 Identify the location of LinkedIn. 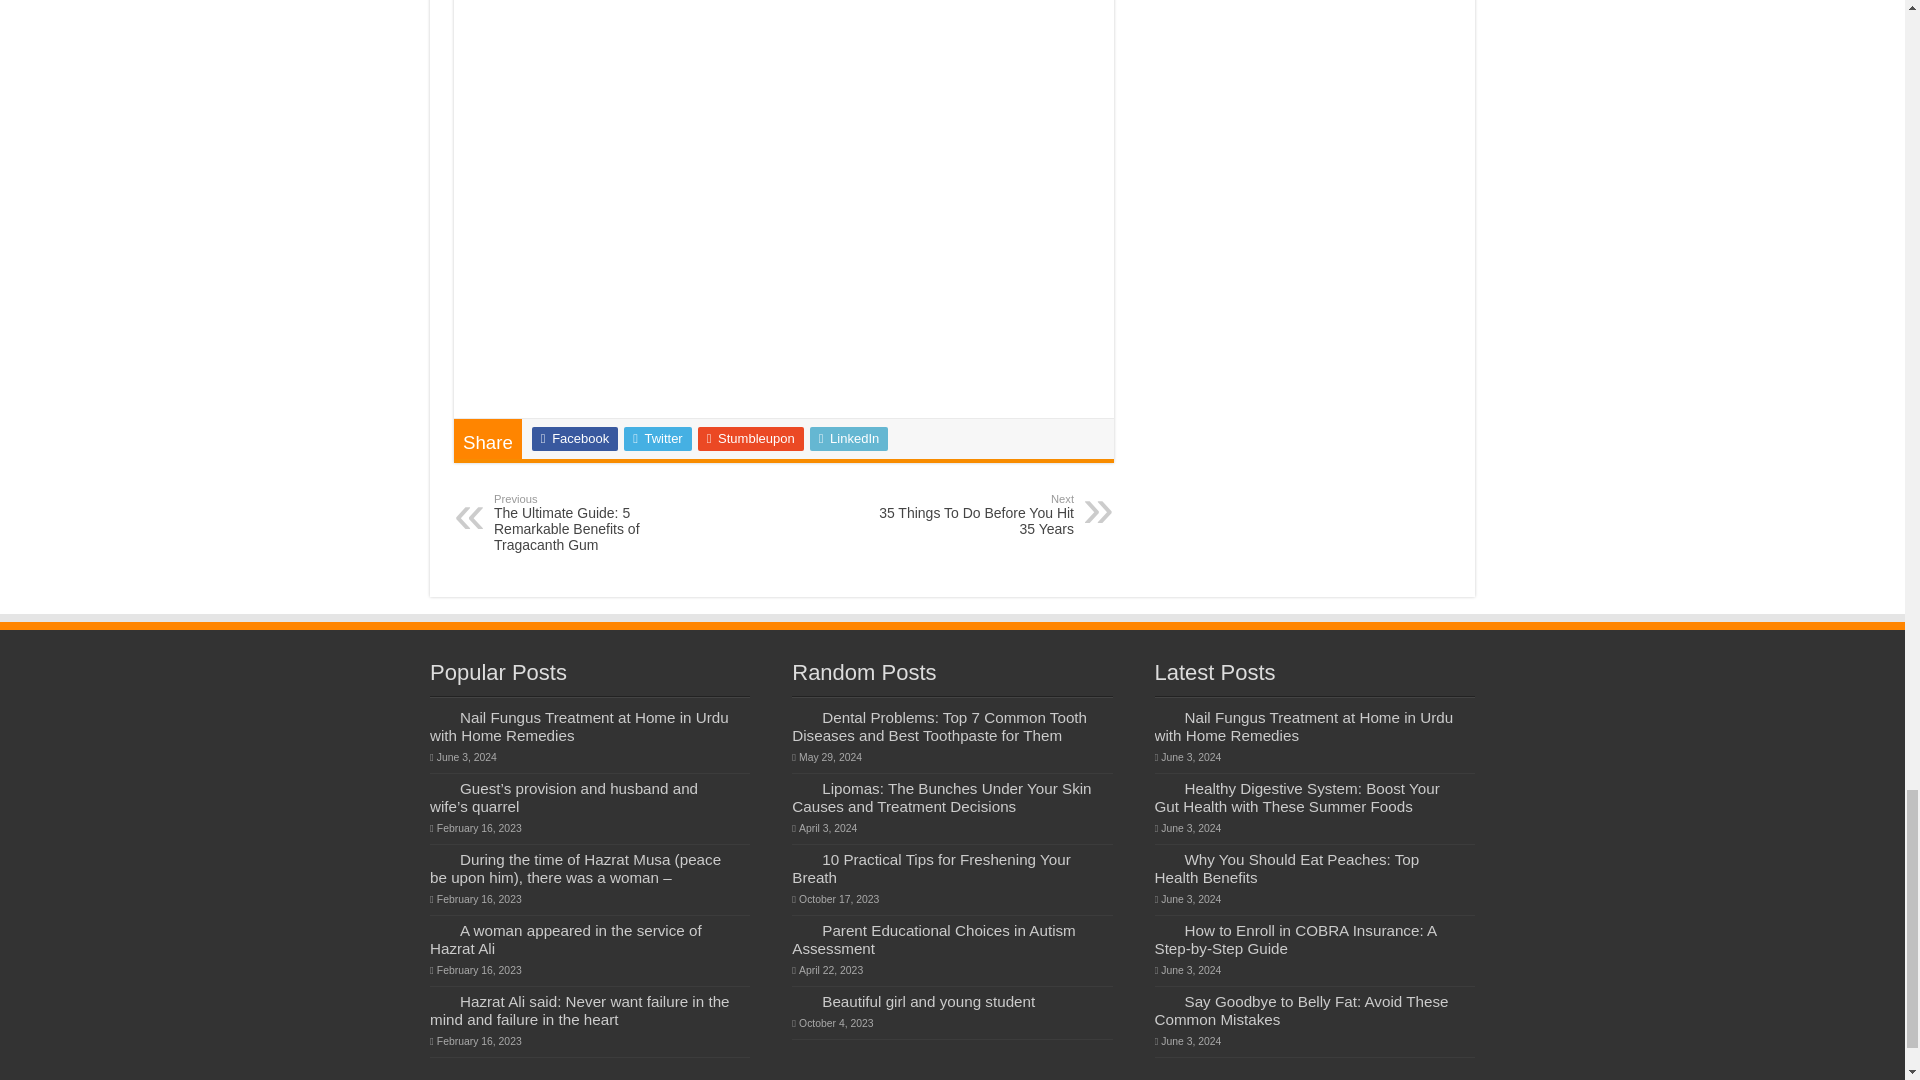
(849, 438).